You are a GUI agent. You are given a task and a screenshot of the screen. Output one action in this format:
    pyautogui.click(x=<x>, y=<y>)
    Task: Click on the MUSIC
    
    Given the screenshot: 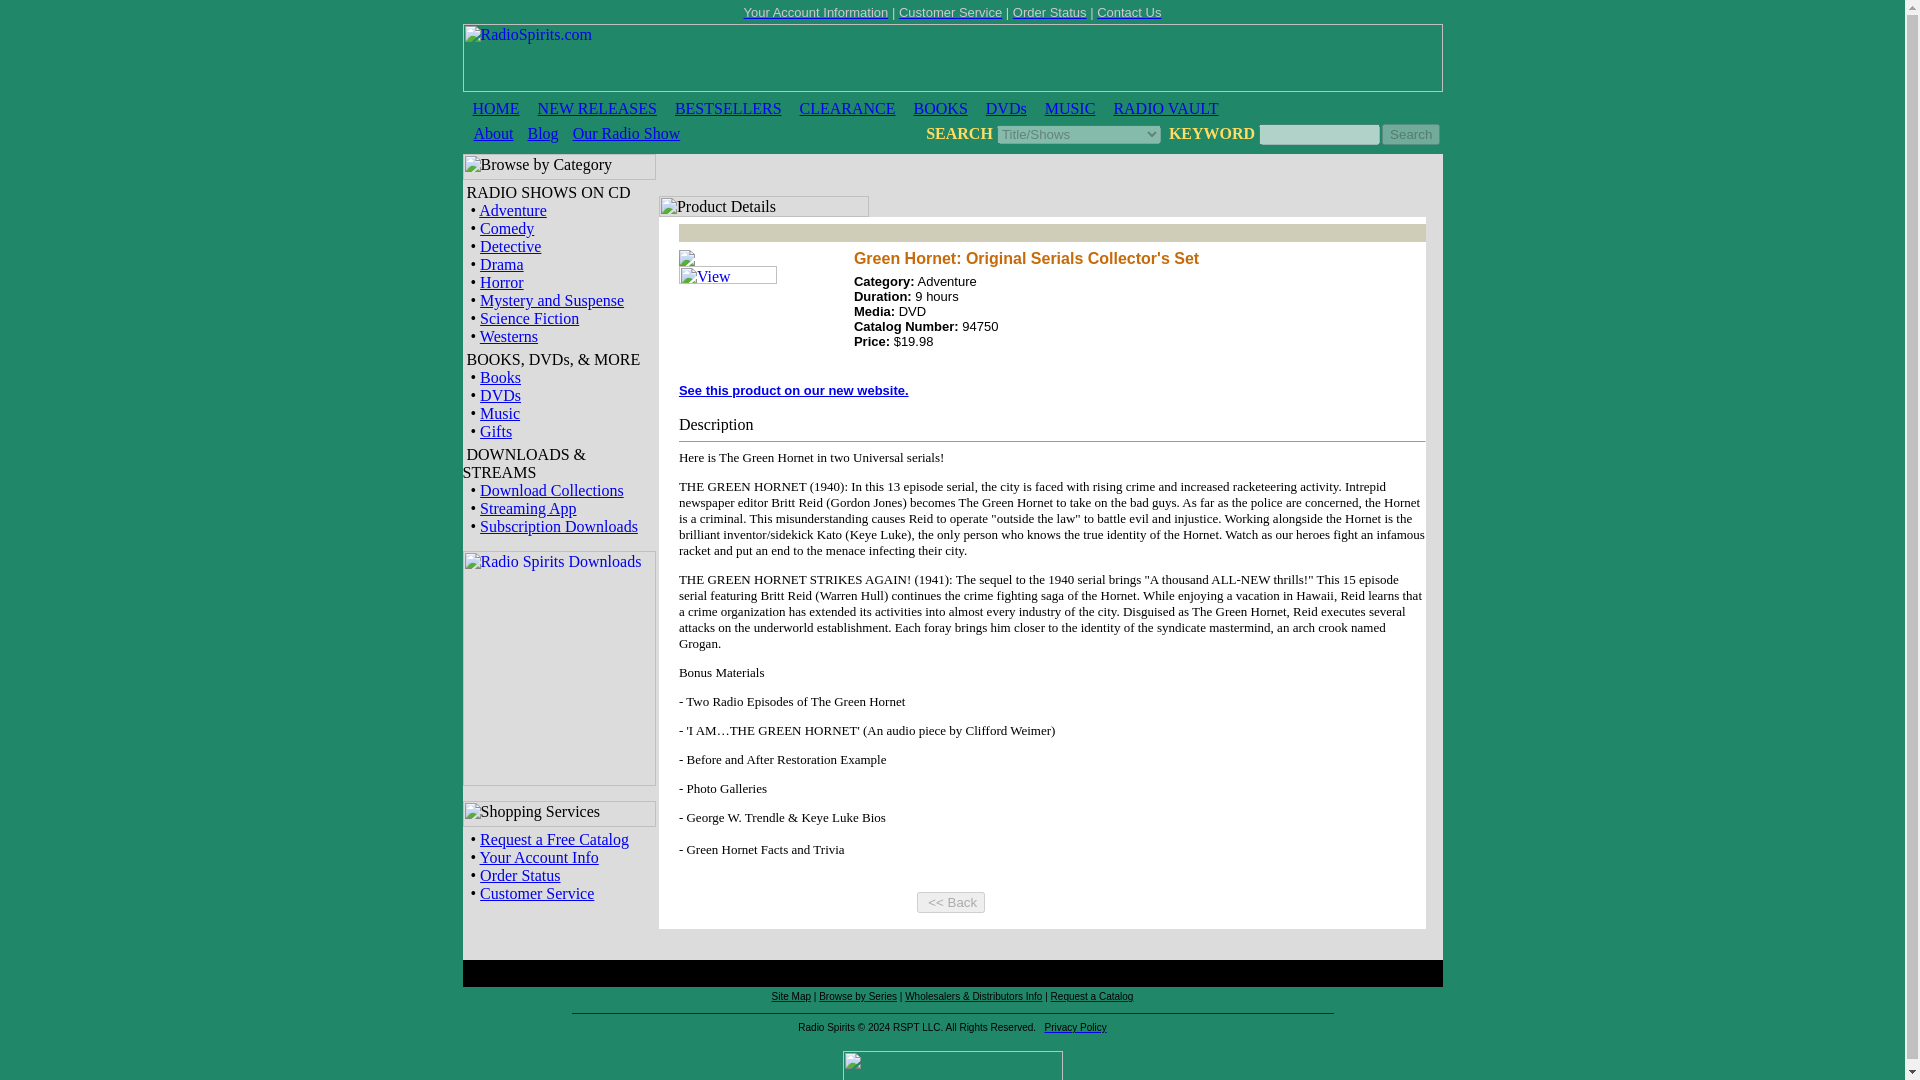 What is the action you would take?
    pyautogui.click(x=1070, y=108)
    